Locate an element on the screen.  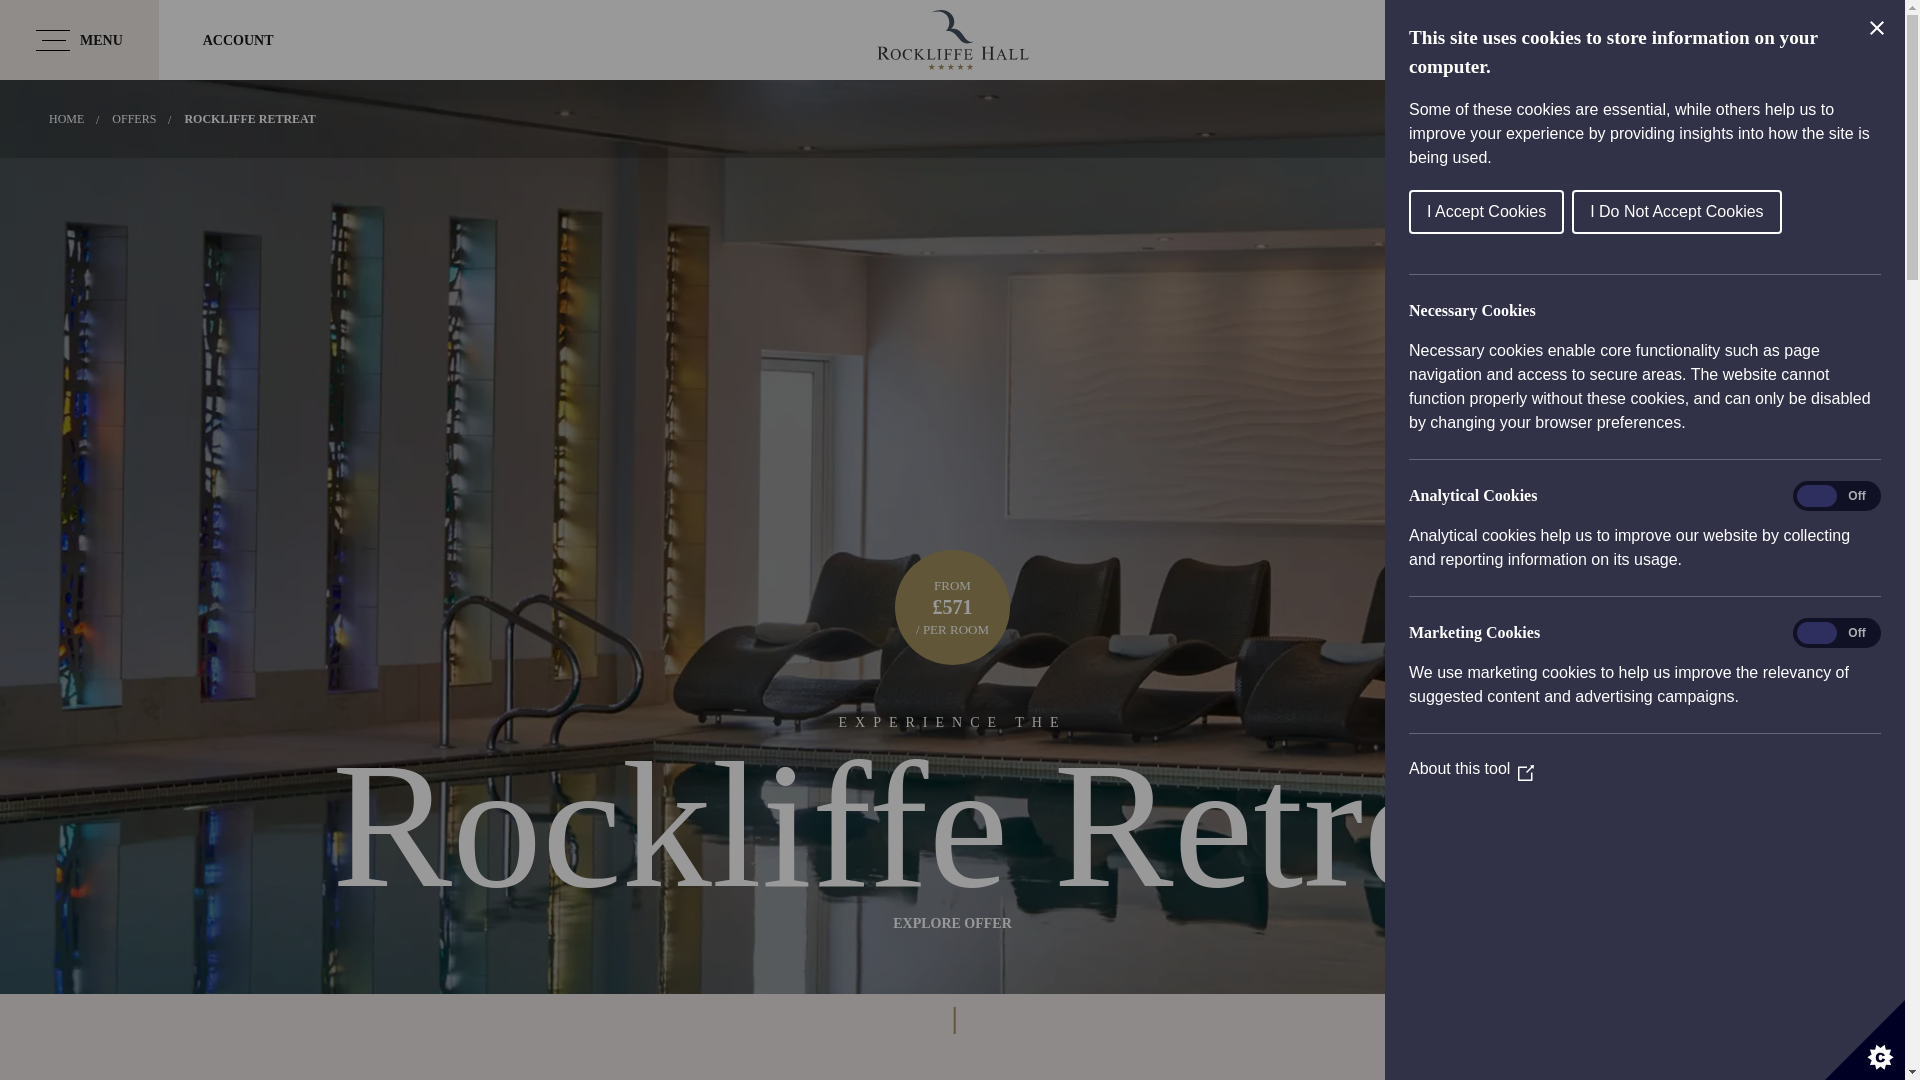
Gift Vouchers is located at coordinates (1667, 40).